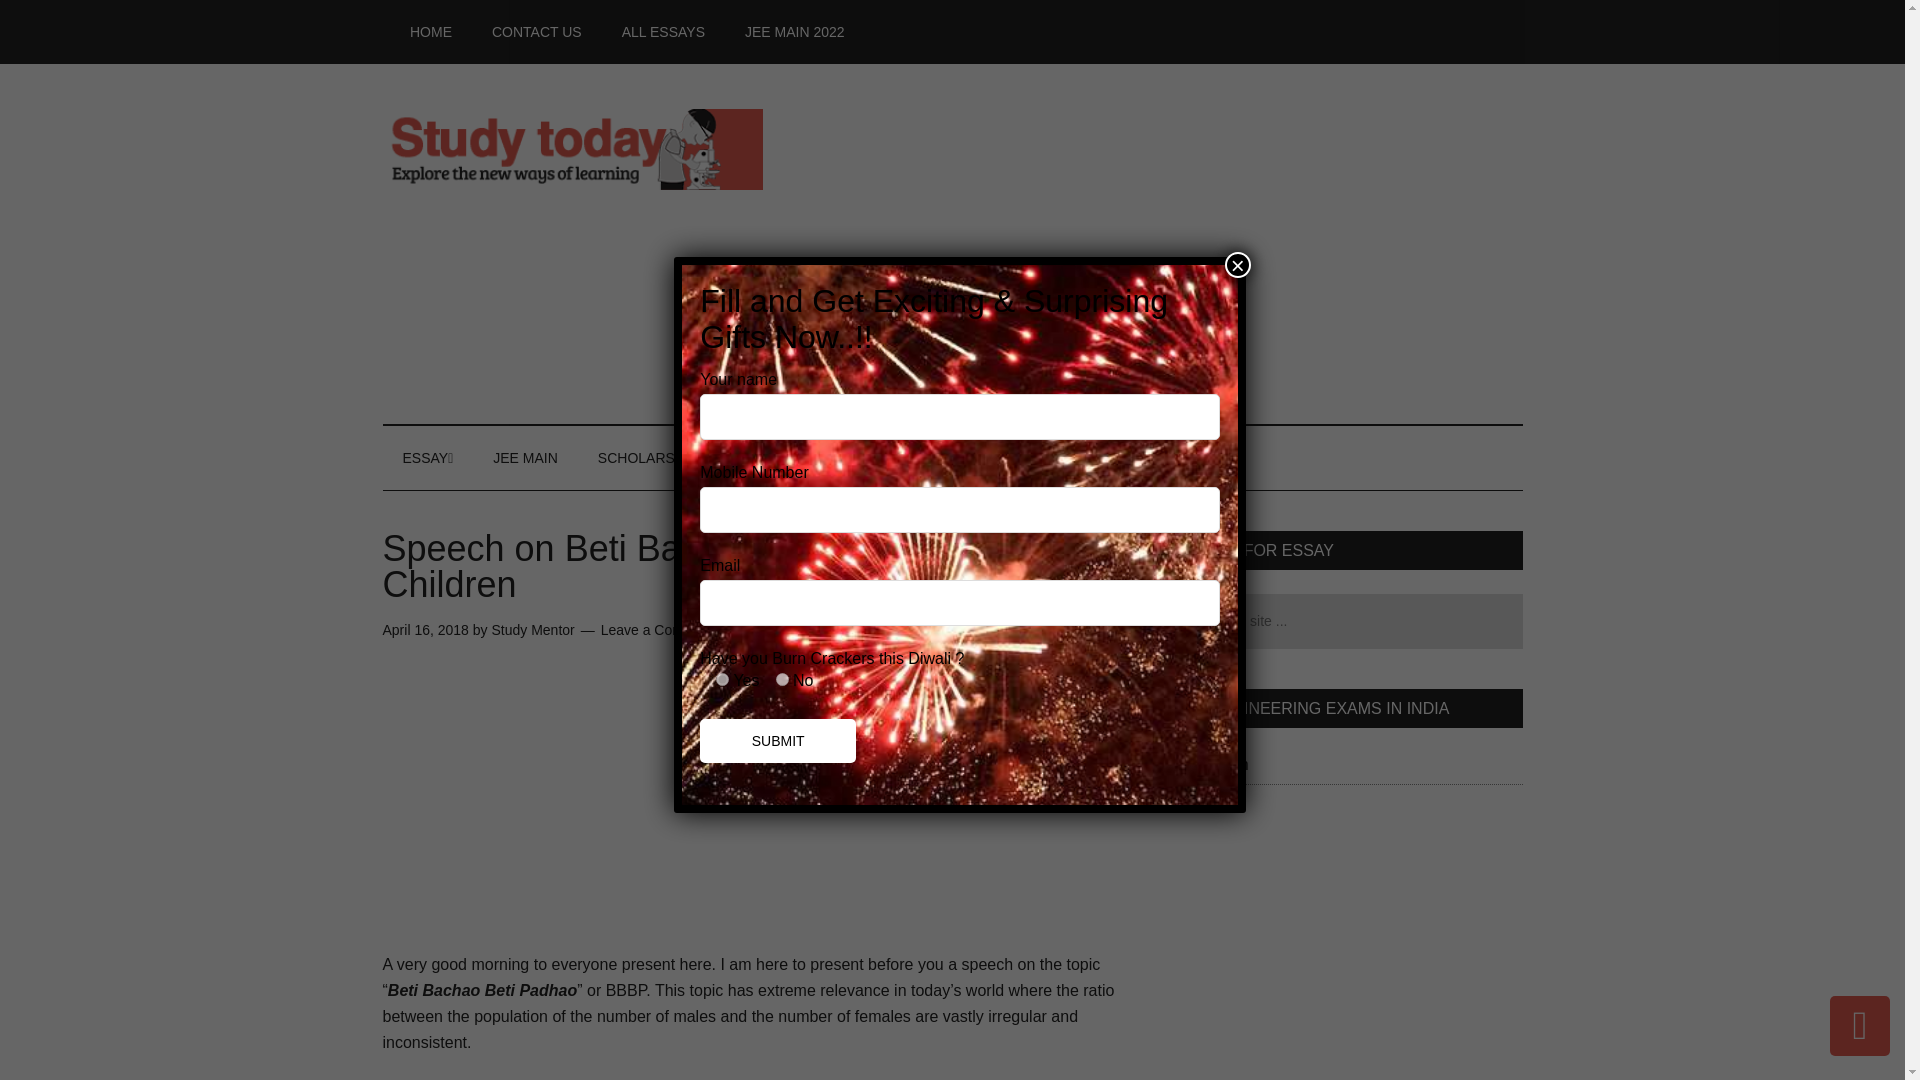  I want to click on HOME, so click(430, 32).